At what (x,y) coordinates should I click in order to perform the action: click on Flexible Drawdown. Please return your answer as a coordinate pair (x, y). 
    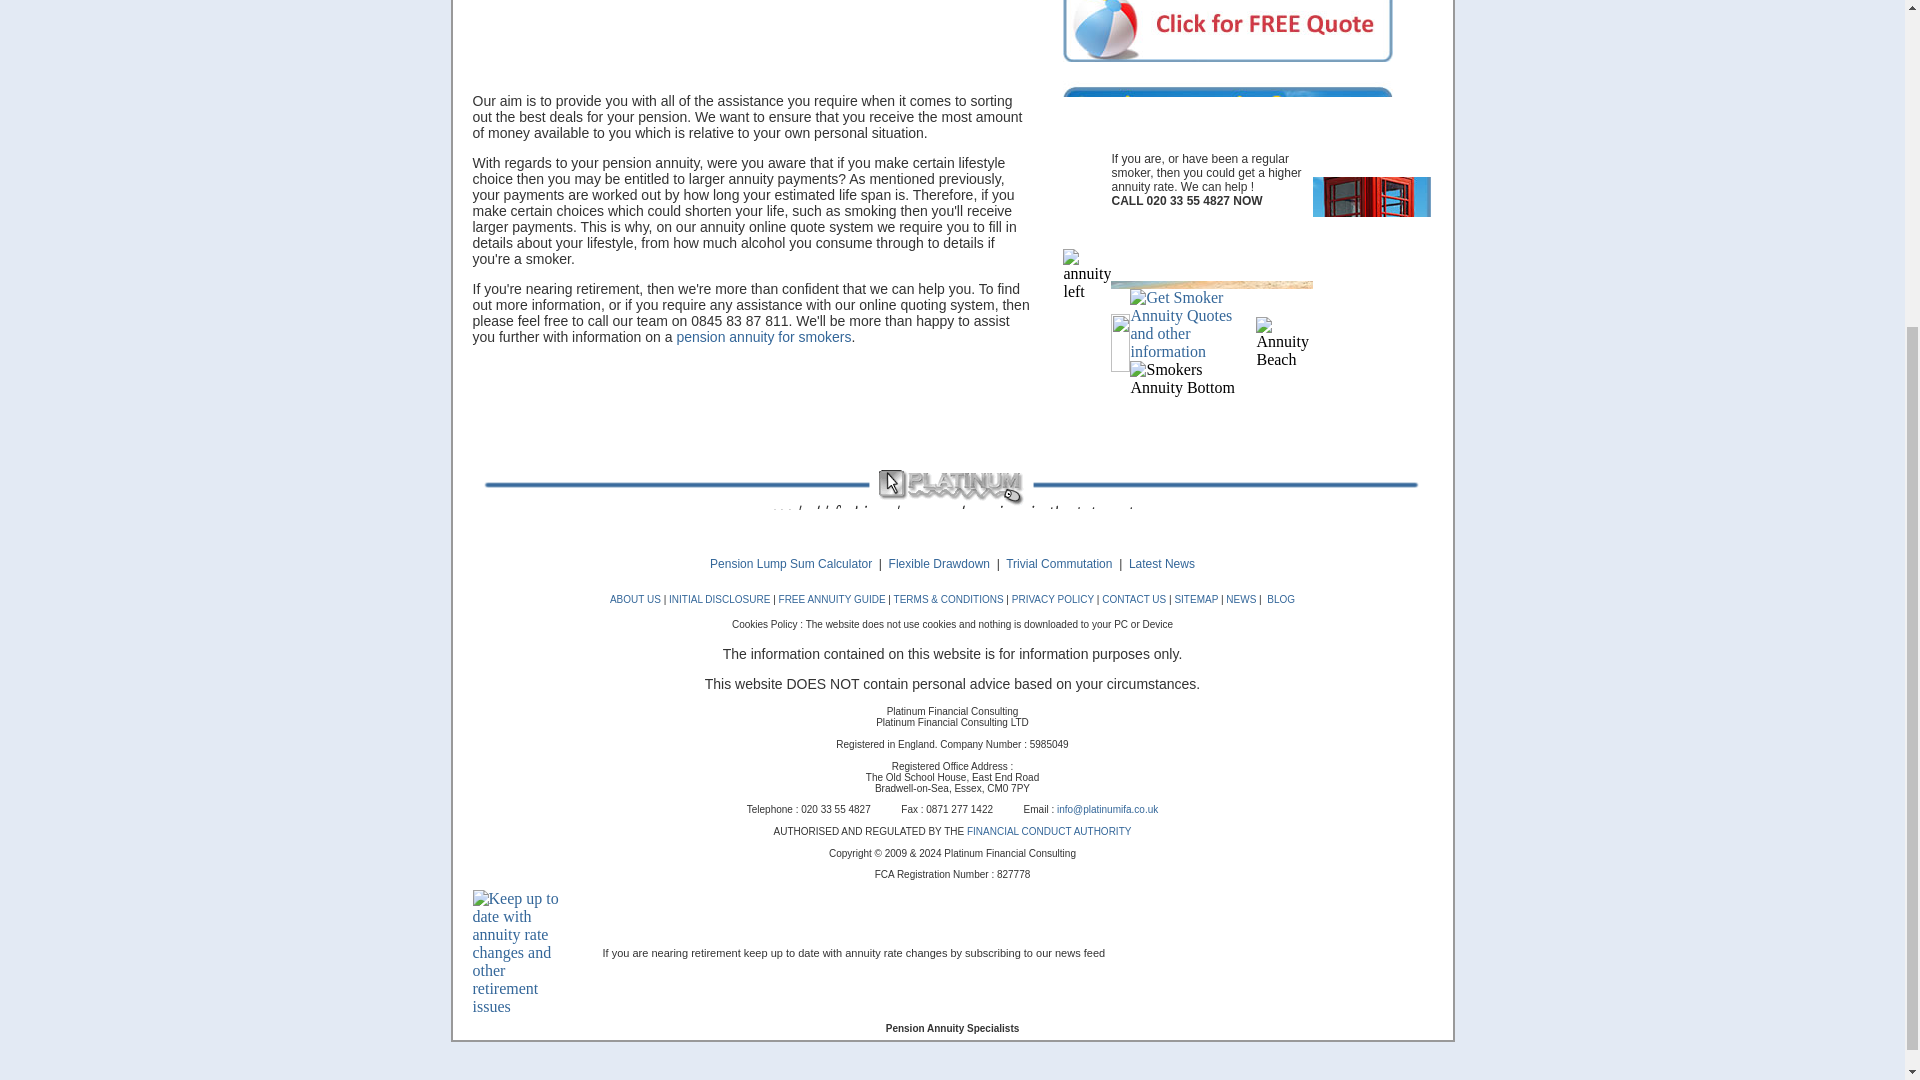
    Looking at the image, I should click on (939, 564).